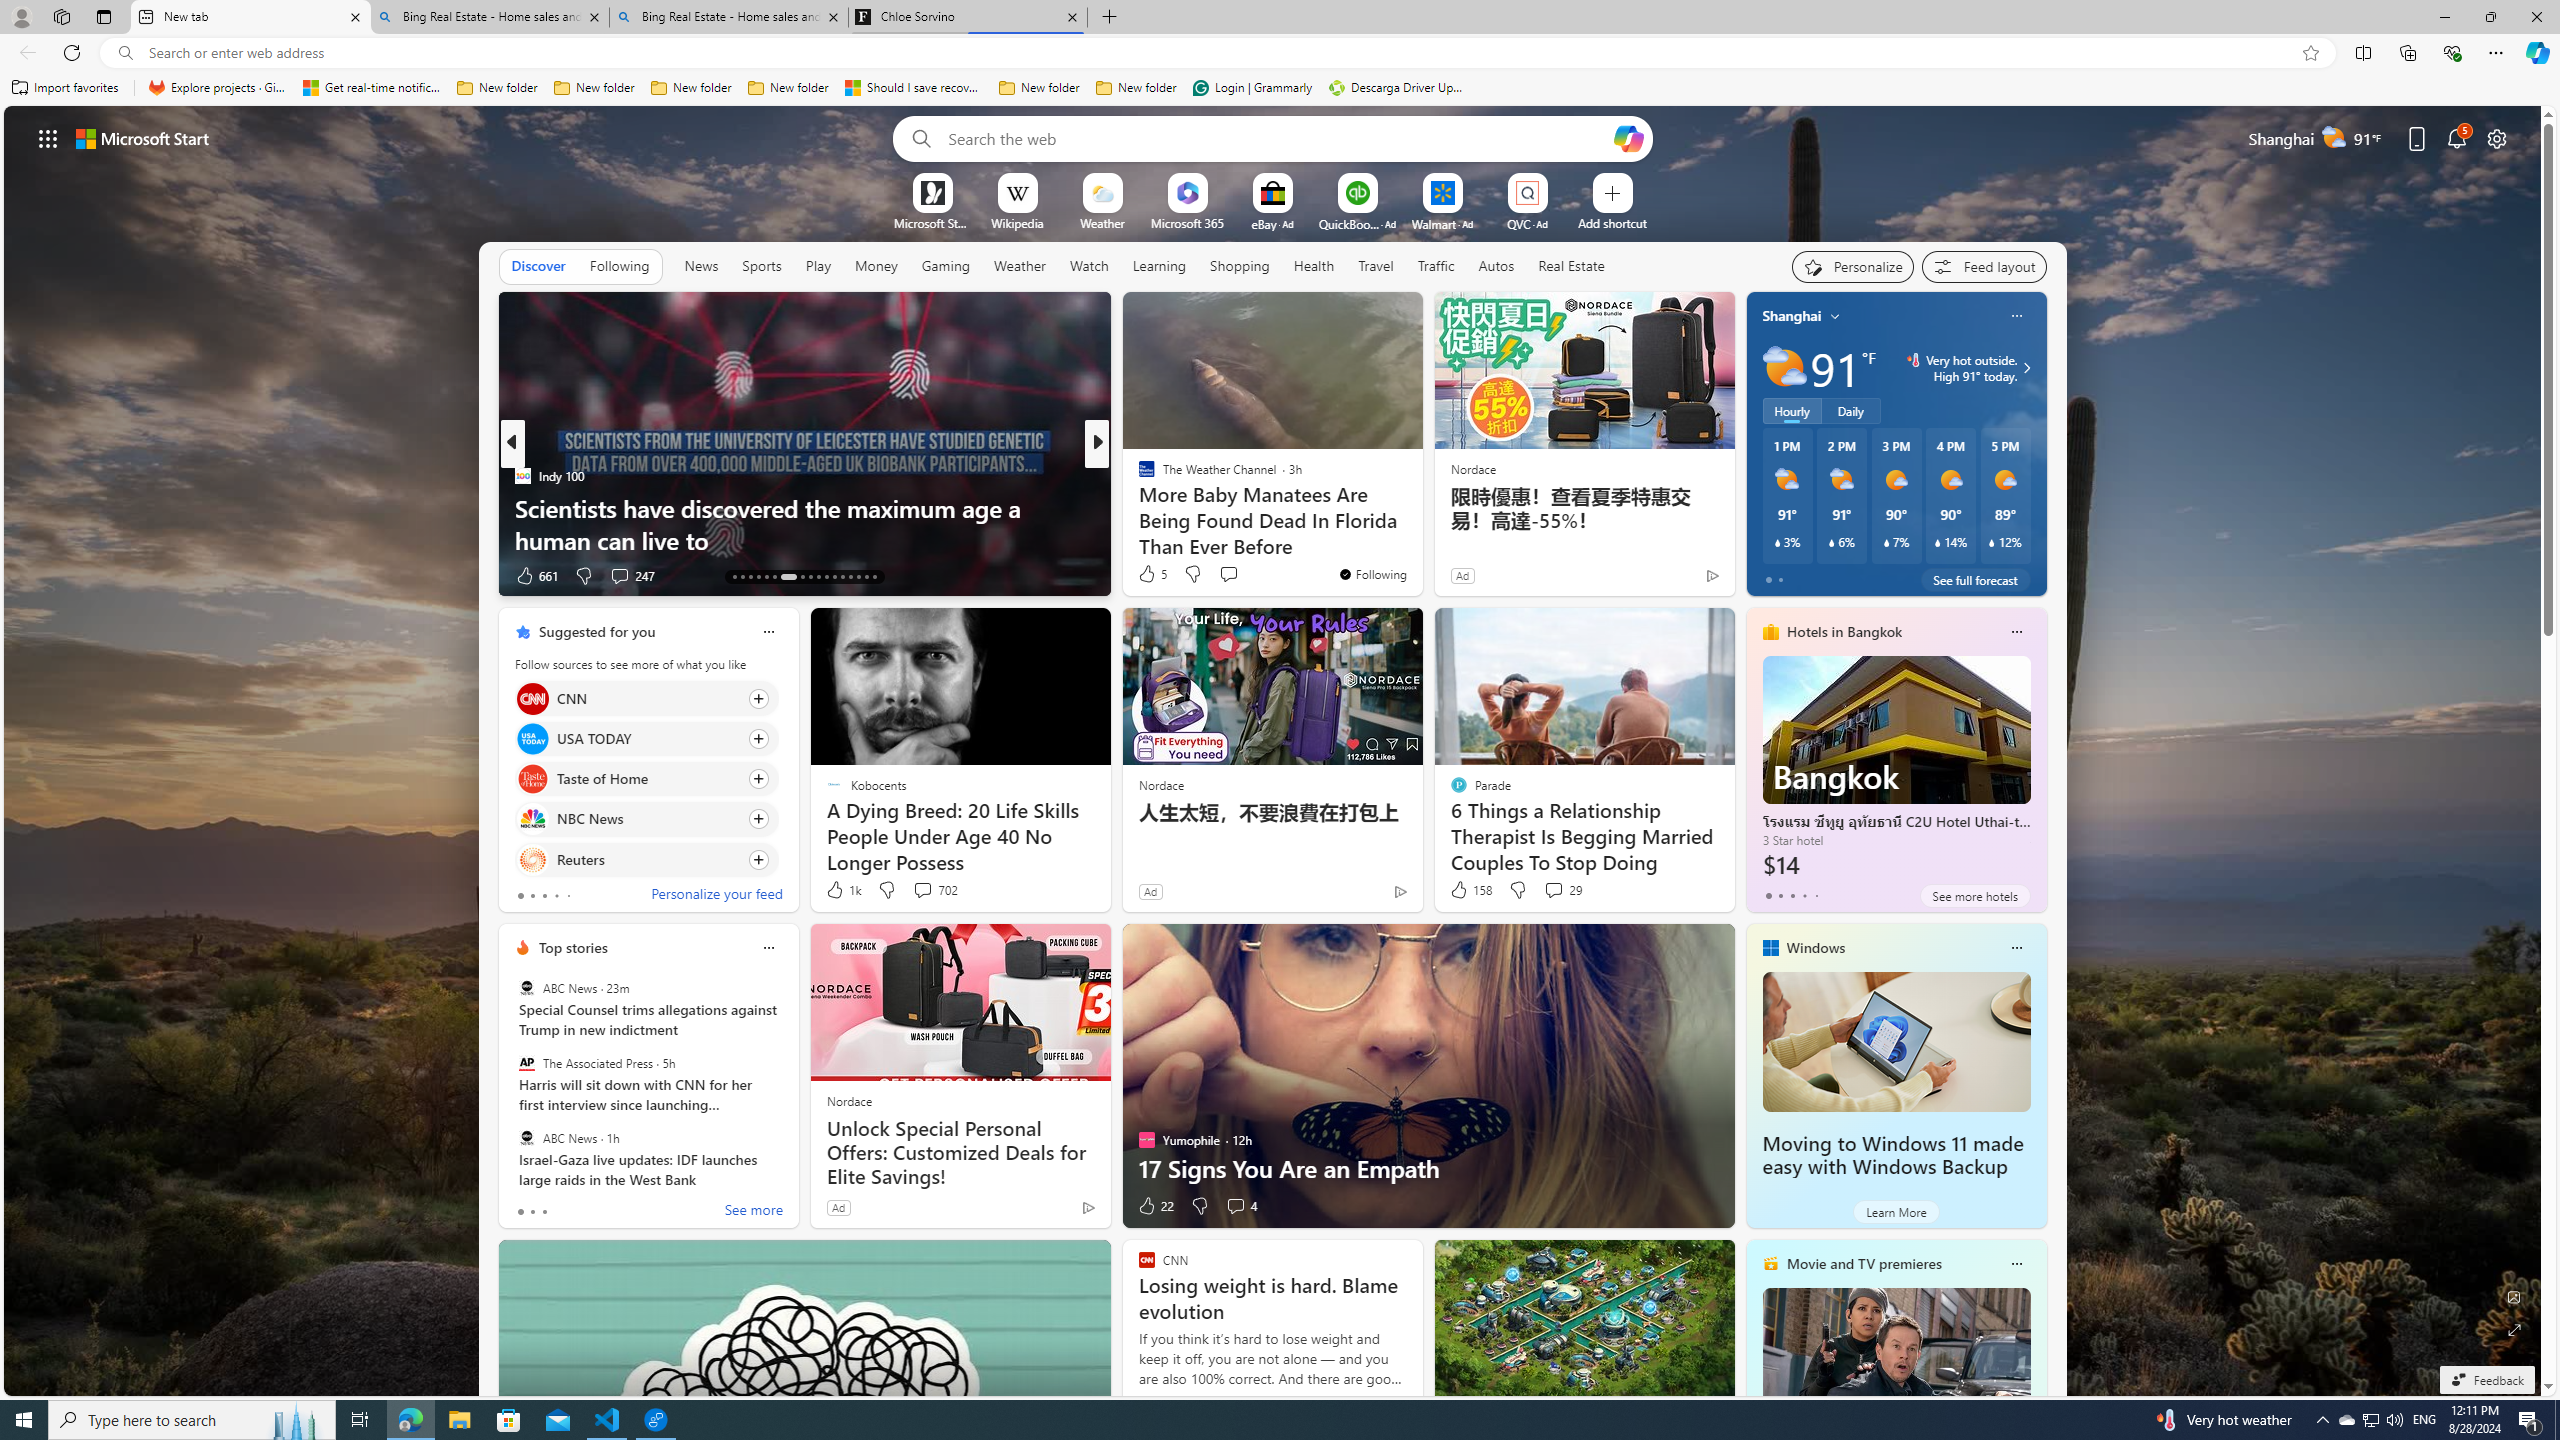  I want to click on Moving to Windows 11 made easy with Windows Backup, so click(1896, 1042).